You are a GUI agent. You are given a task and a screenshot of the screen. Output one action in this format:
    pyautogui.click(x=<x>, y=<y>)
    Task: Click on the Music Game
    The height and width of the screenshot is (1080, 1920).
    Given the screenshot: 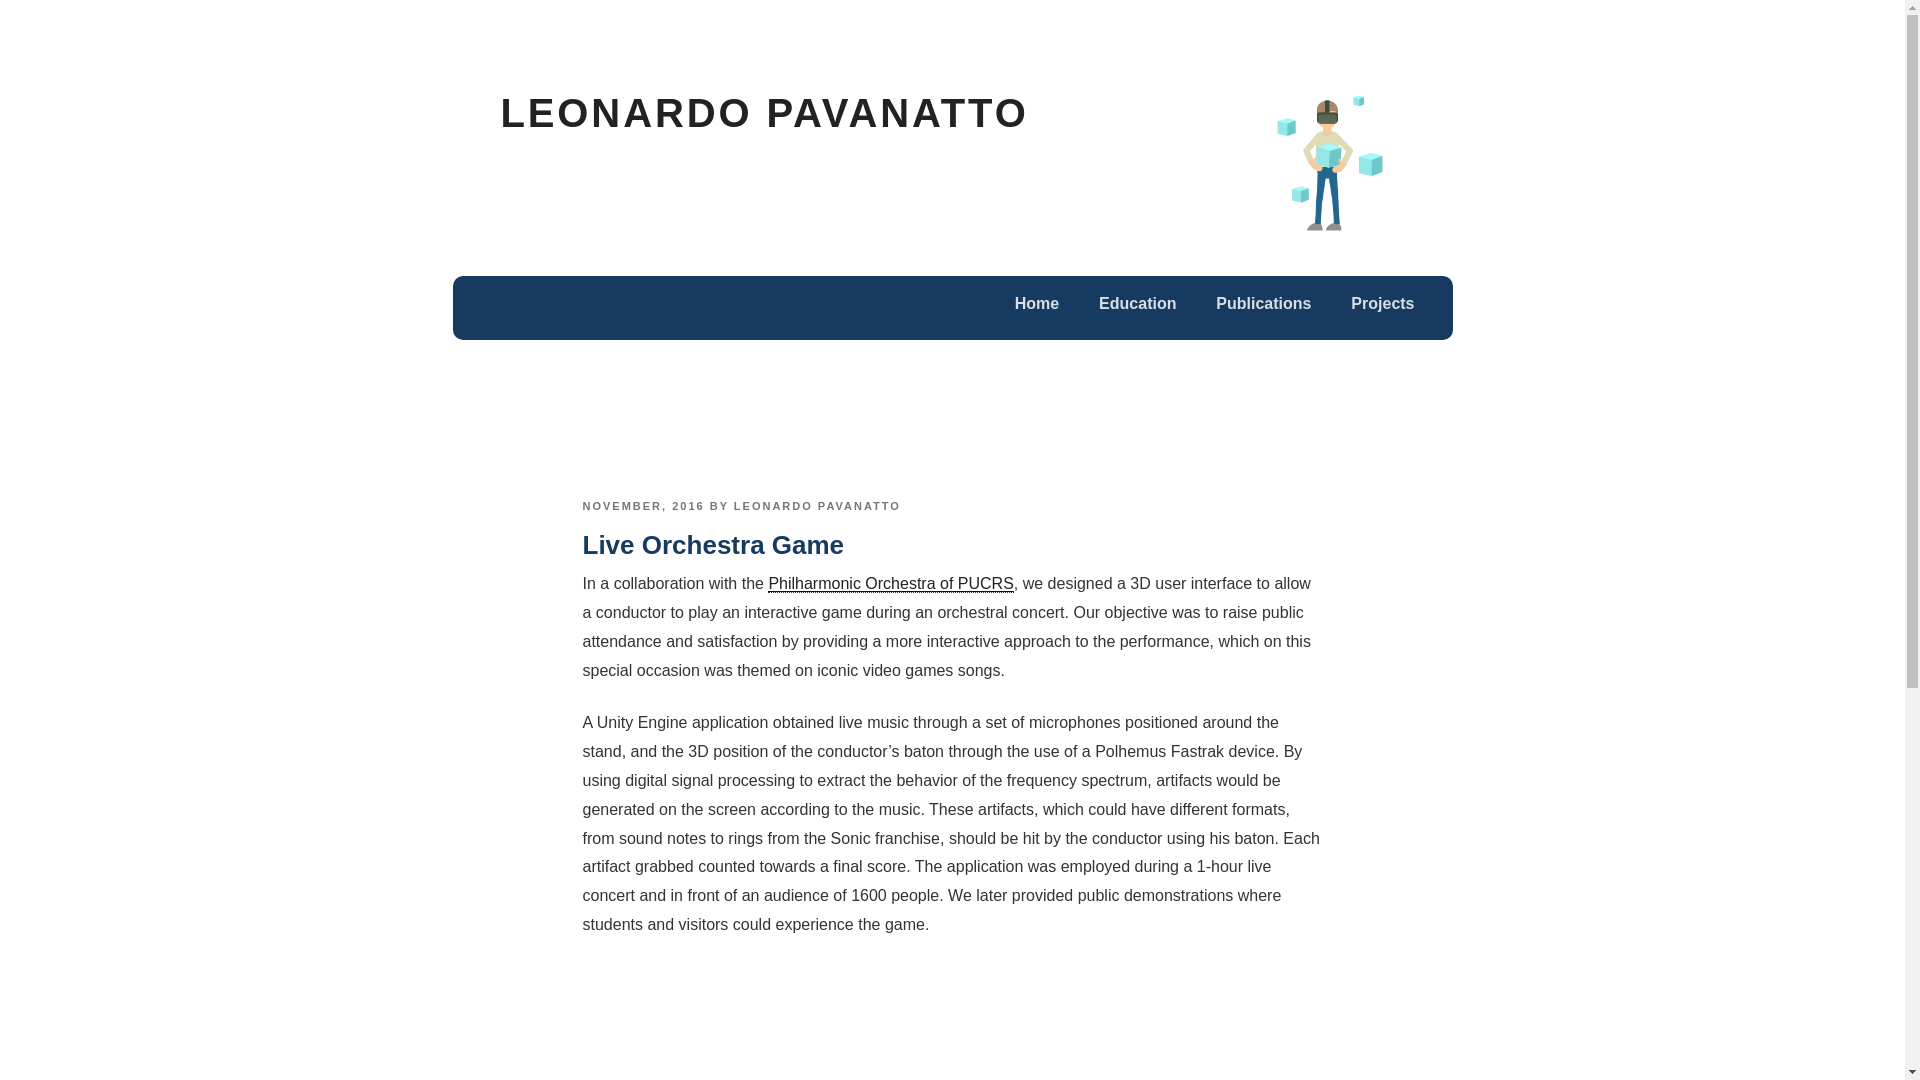 What is the action you would take?
    pyautogui.click(x=952, y=1022)
    